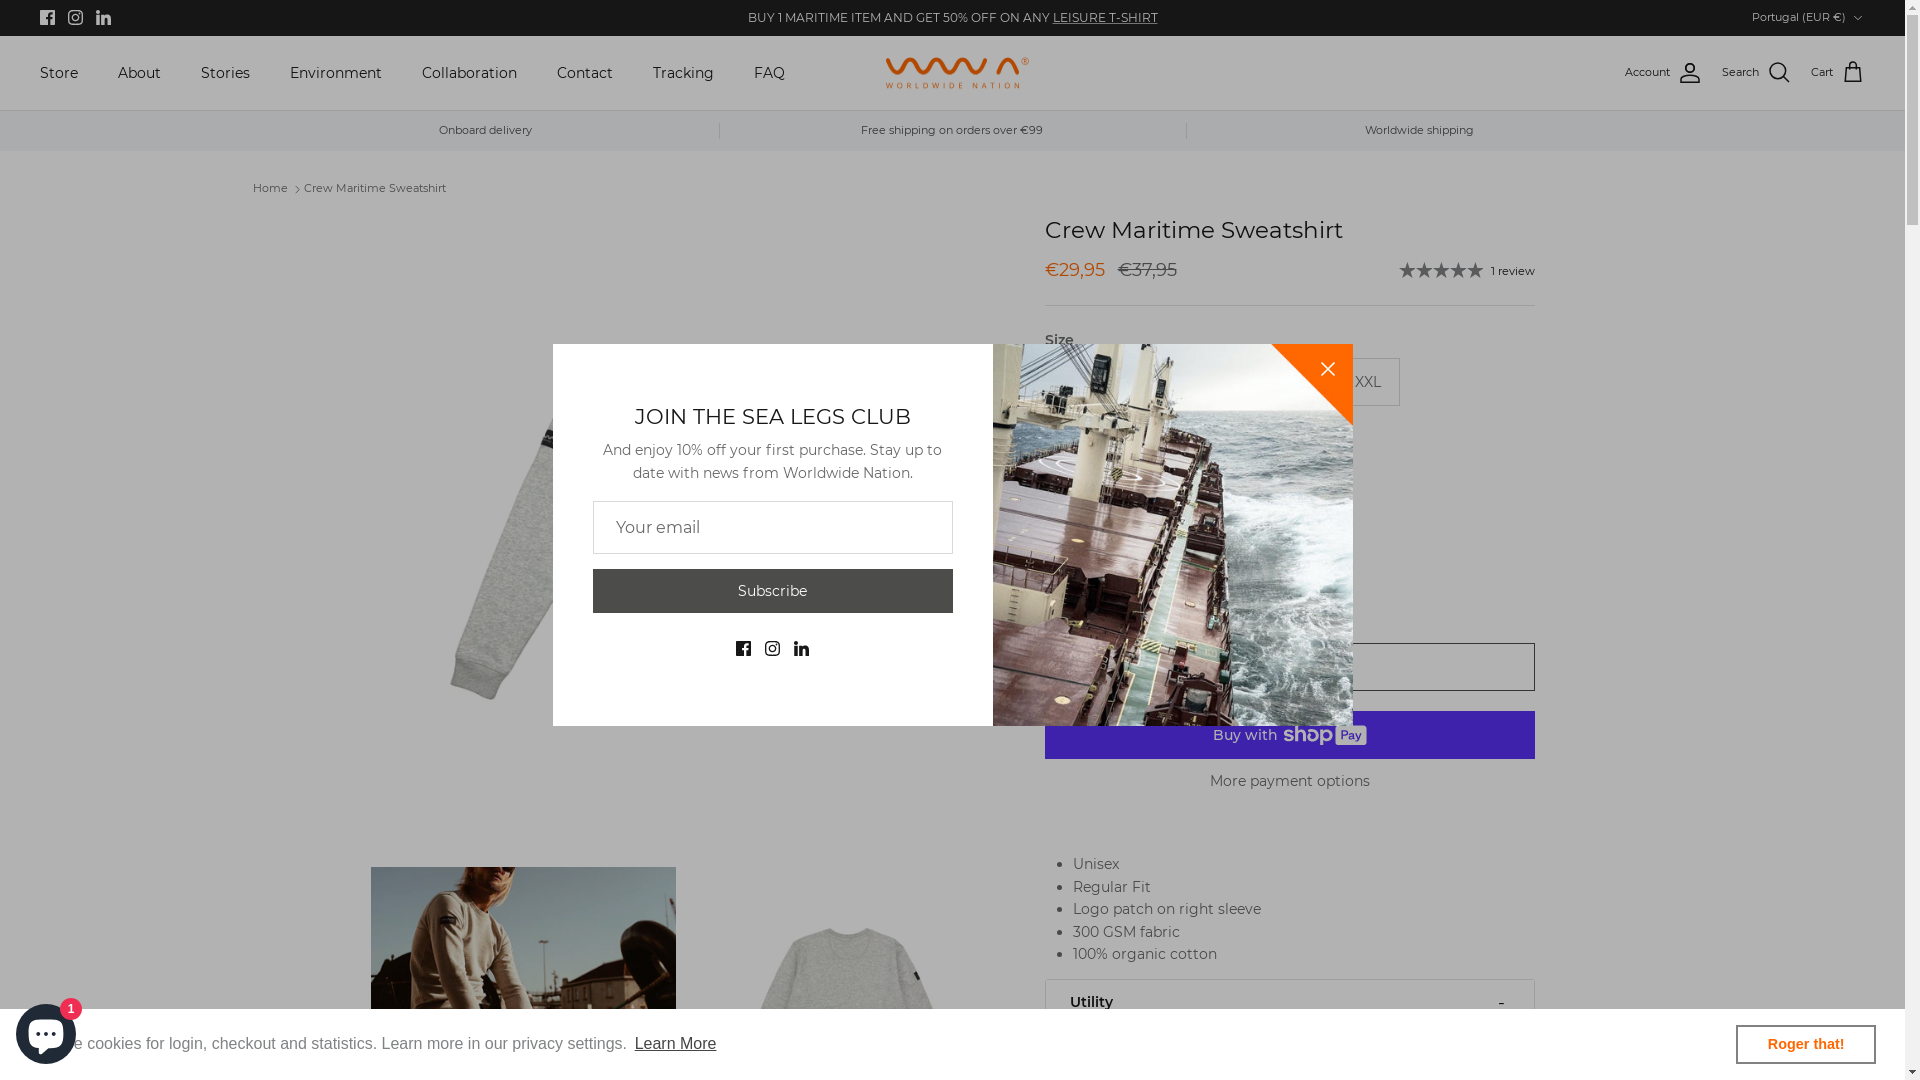  What do you see at coordinates (1466, 270) in the screenshot?
I see `1 review` at bounding box center [1466, 270].